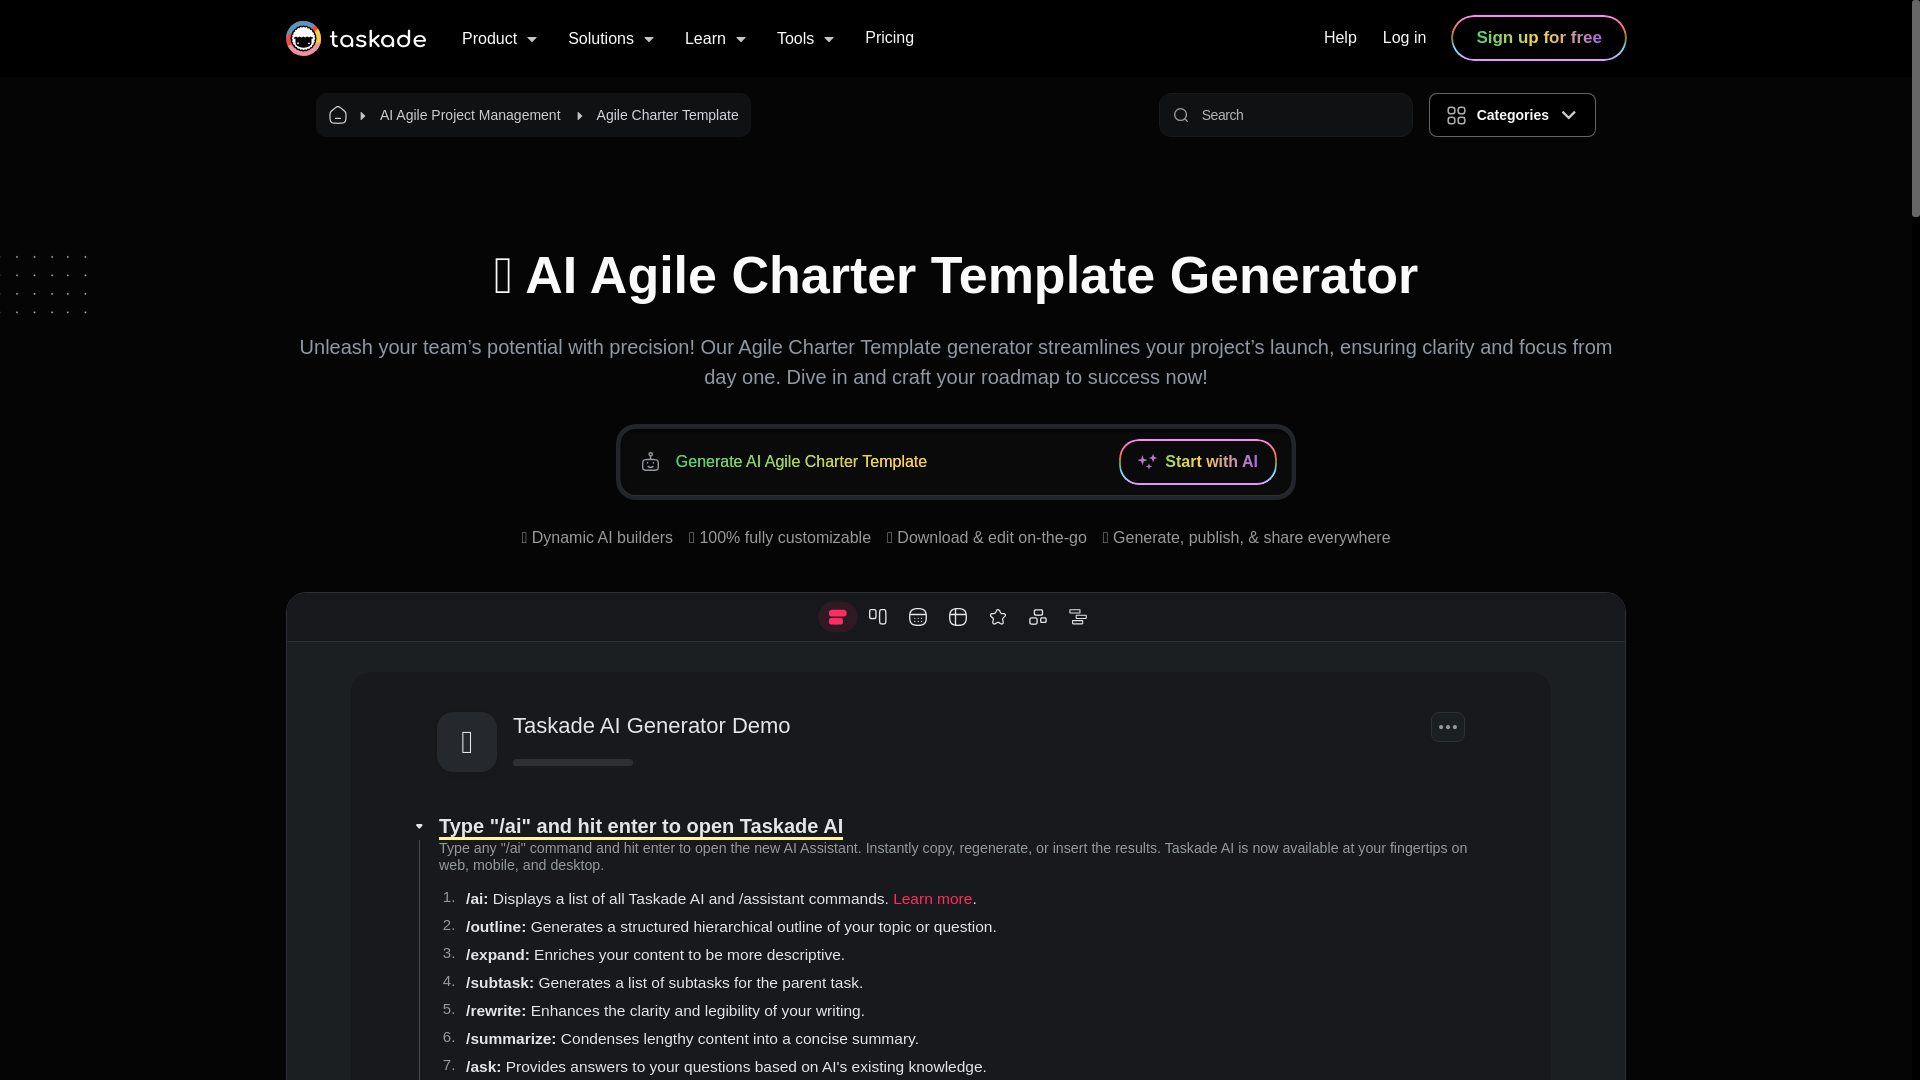 The width and height of the screenshot is (1920, 1080). I want to click on Pricing, so click(889, 37).